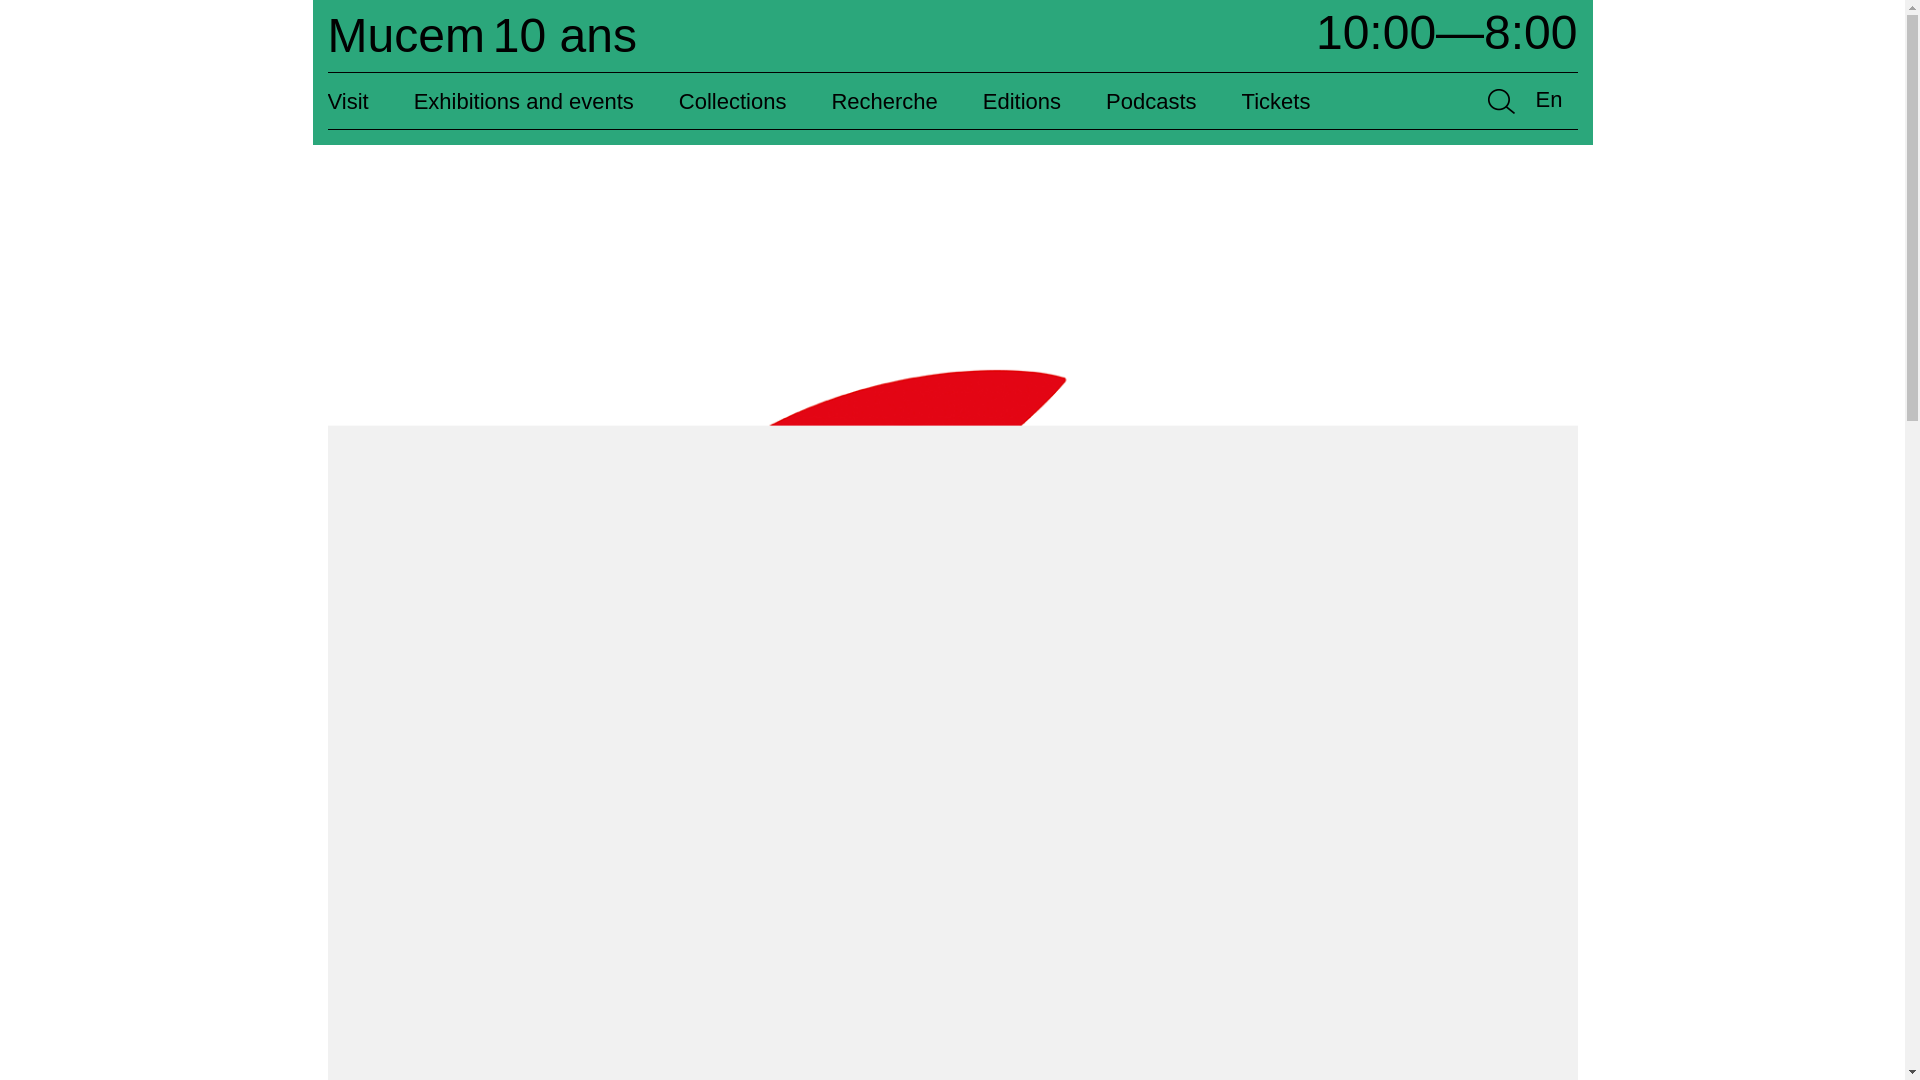 This screenshot has width=1920, height=1080. Describe the element at coordinates (1022, 100) in the screenshot. I see `Editions` at that location.